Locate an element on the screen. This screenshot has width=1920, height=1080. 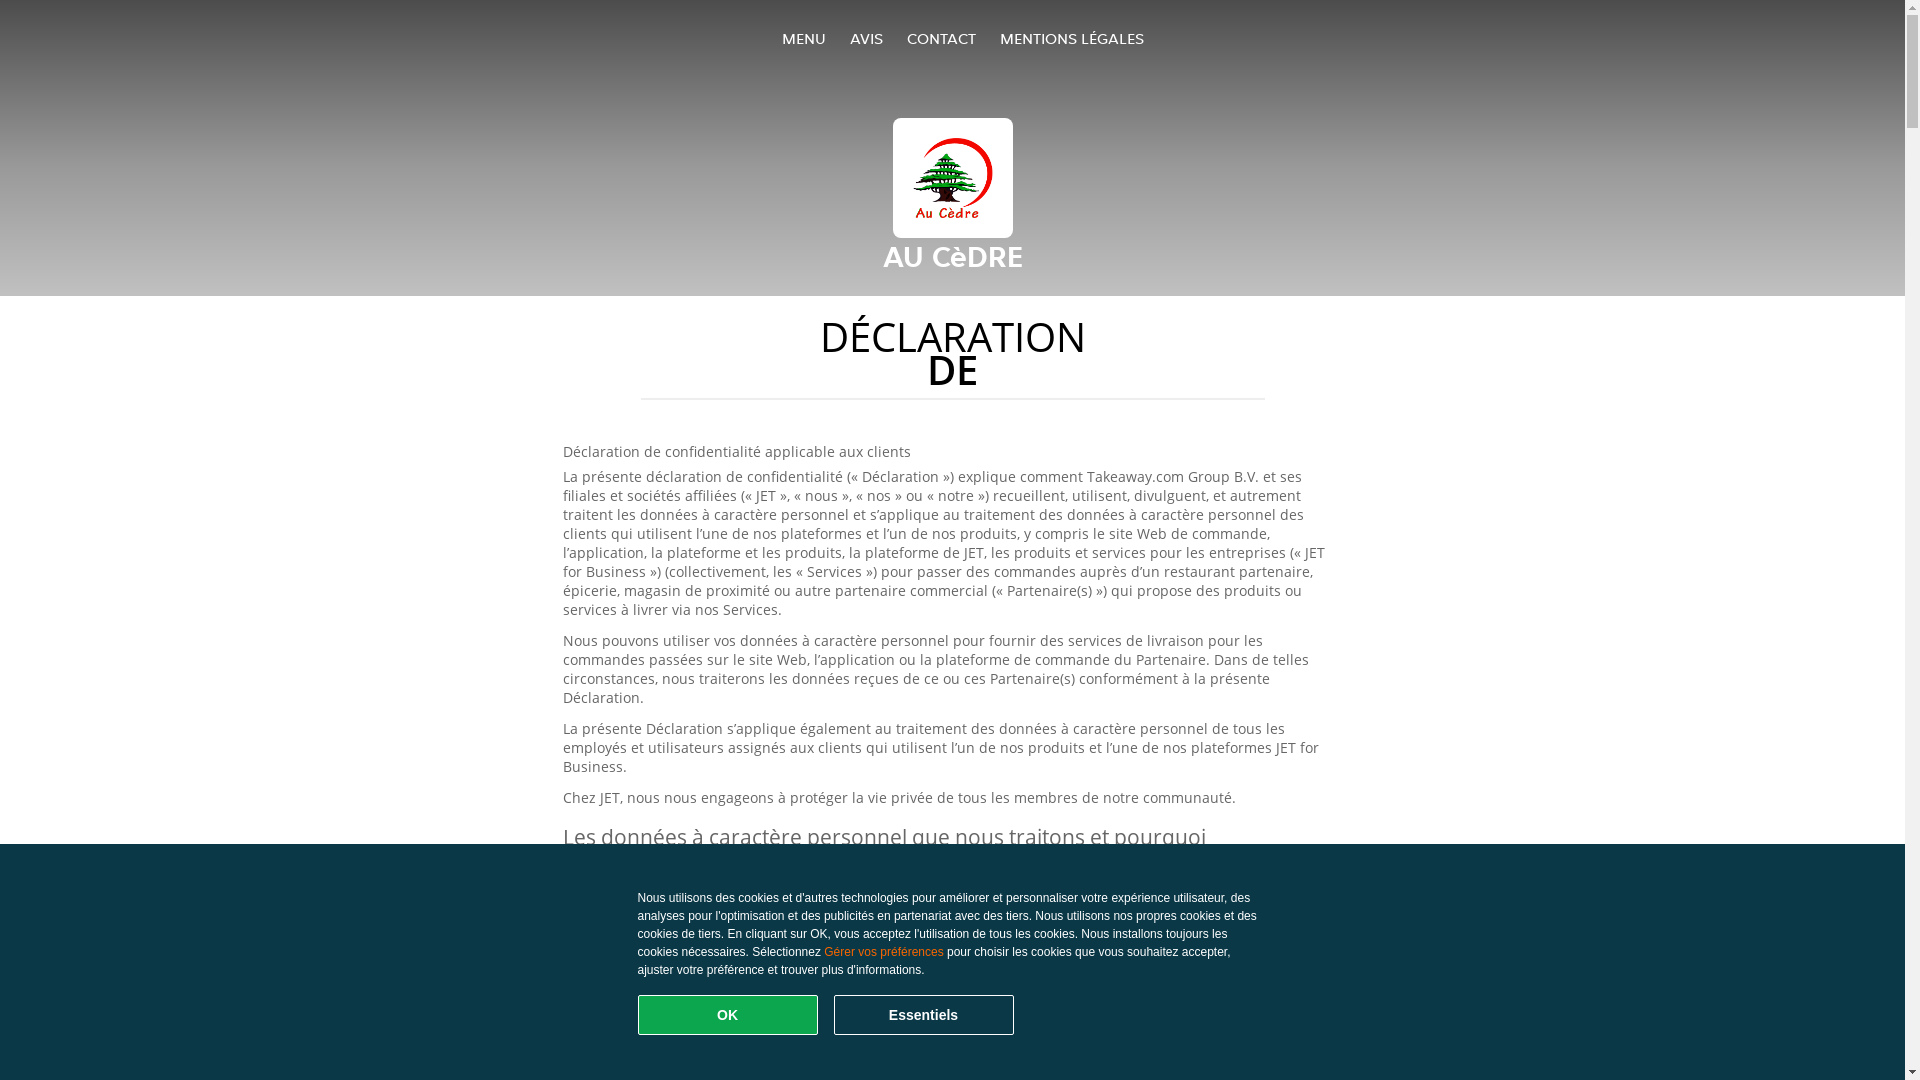
CONTACT is located at coordinates (940, 38).